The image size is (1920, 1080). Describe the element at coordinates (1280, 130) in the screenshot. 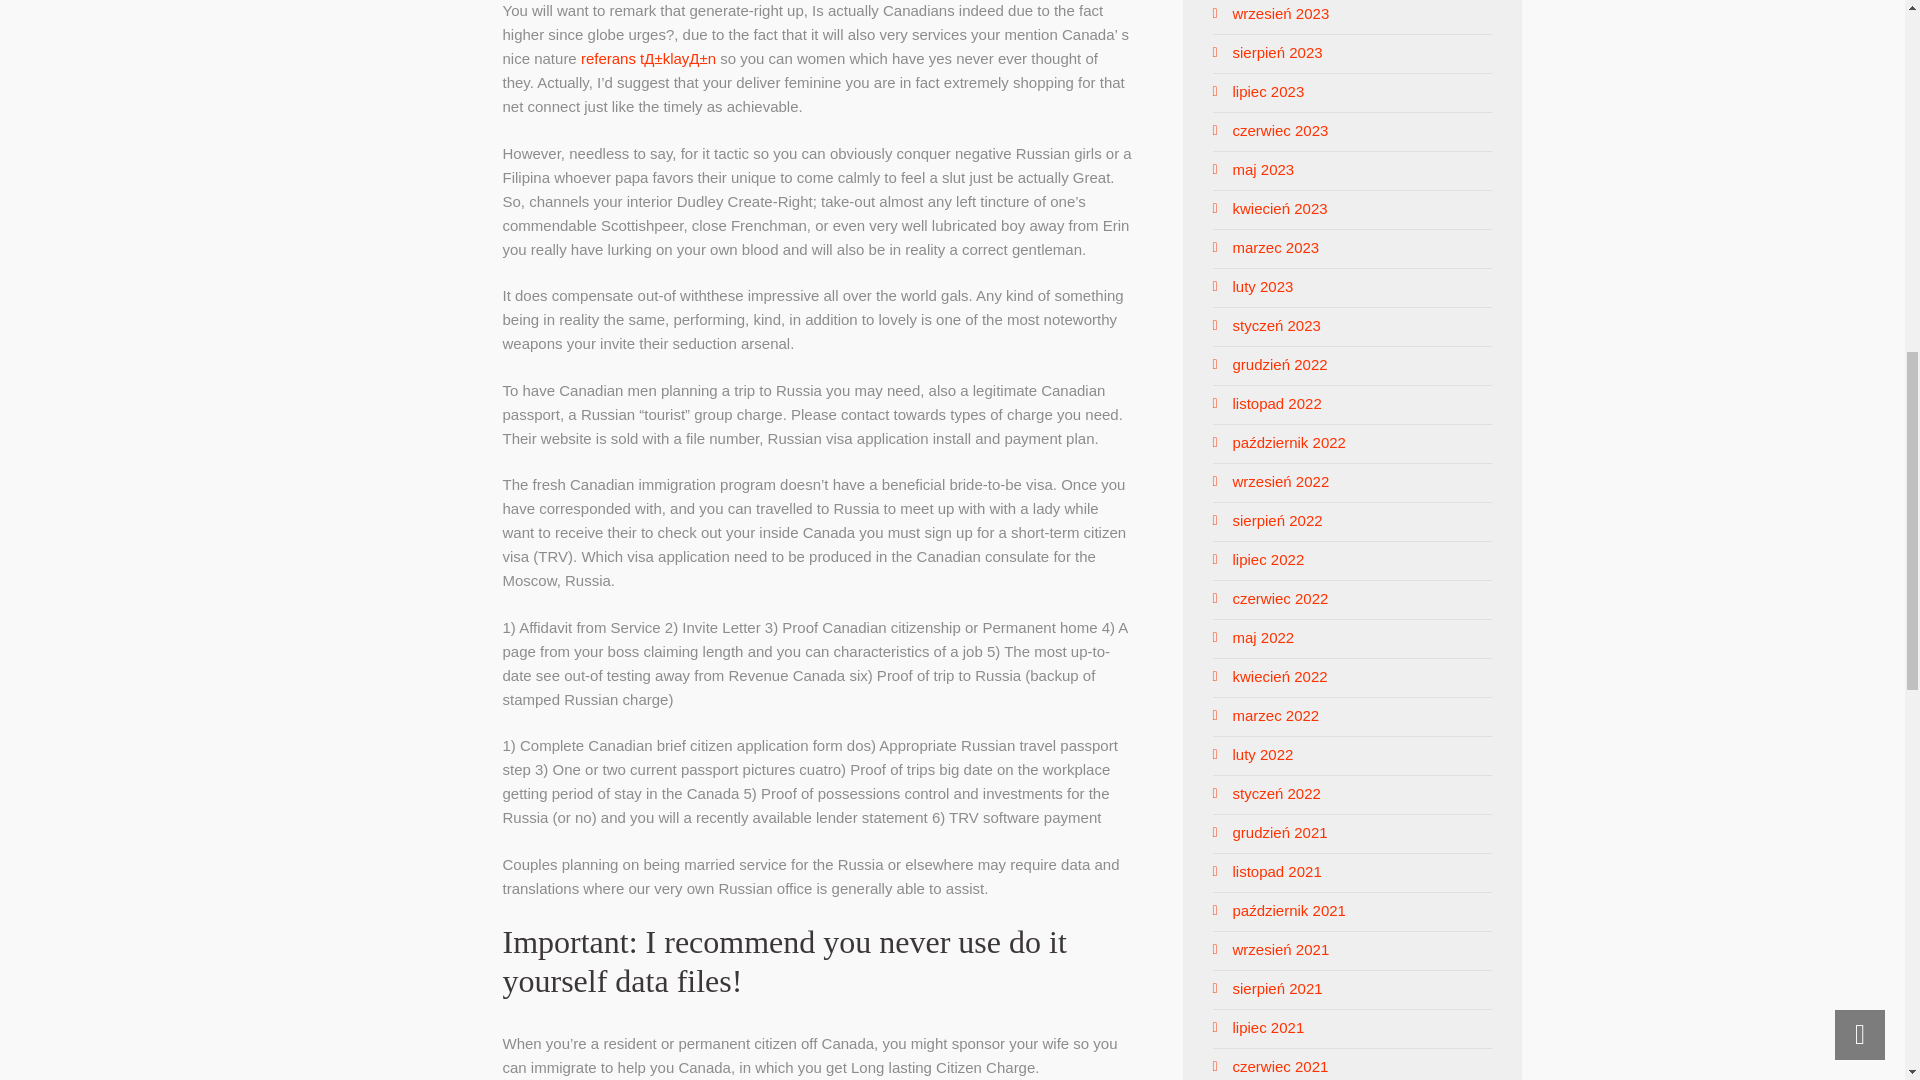

I see `czerwiec 2023` at that location.